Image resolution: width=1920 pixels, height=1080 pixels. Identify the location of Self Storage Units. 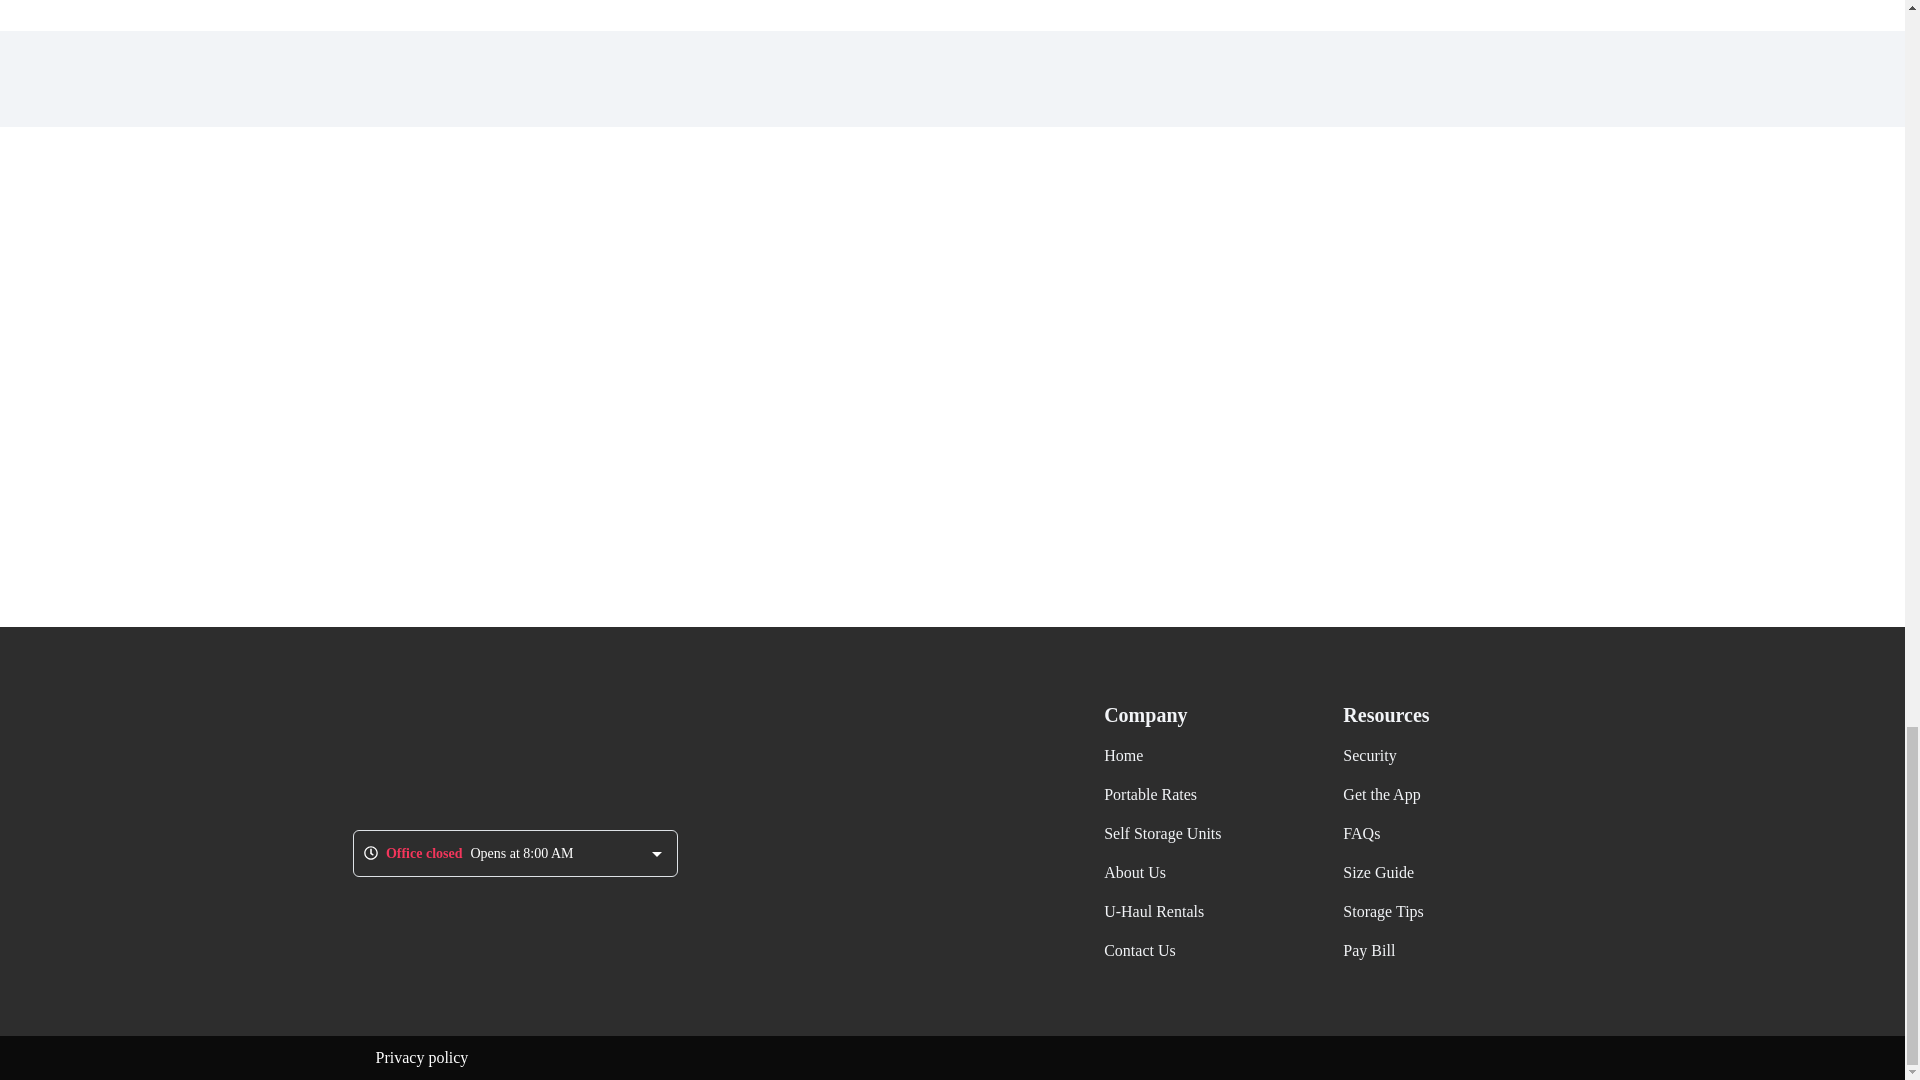
(1162, 834).